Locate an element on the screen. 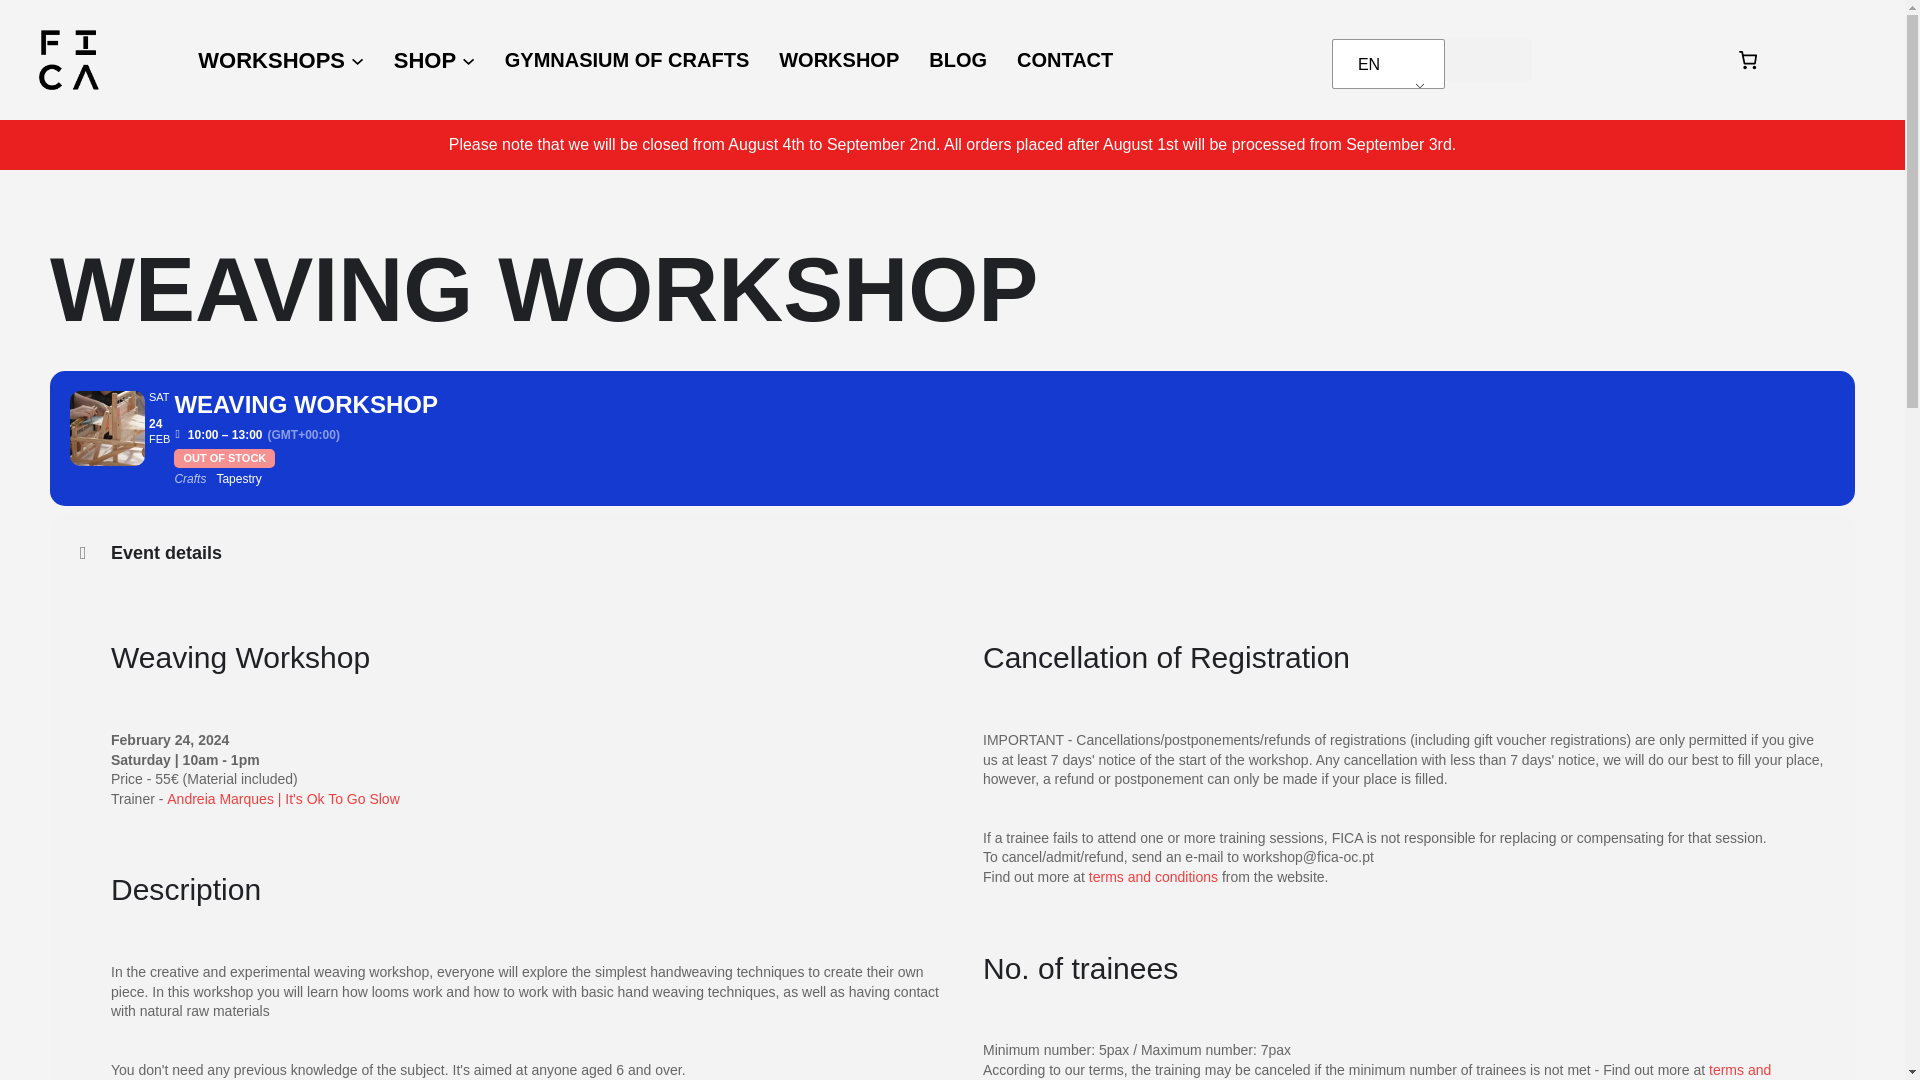  SHOP is located at coordinates (424, 60).